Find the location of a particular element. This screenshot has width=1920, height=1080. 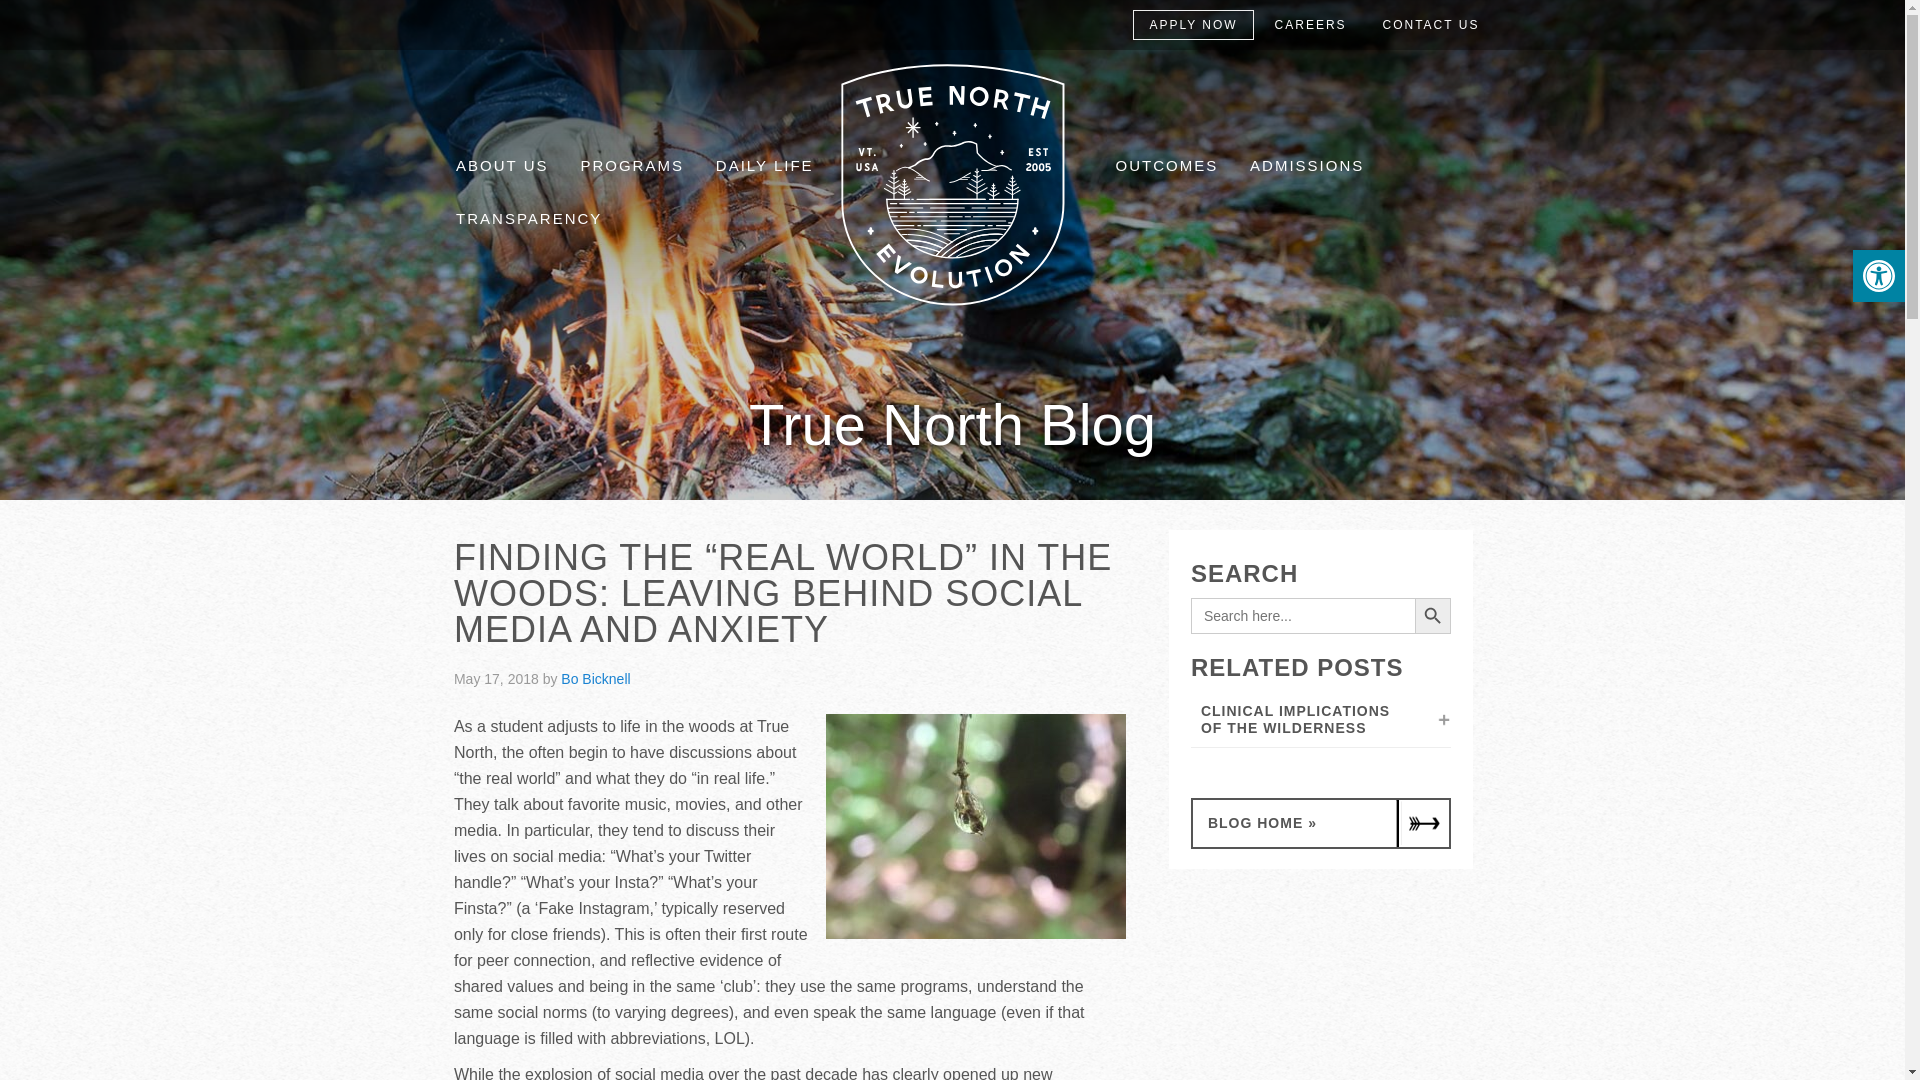

CONTACT US is located at coordinates (1431, 24).